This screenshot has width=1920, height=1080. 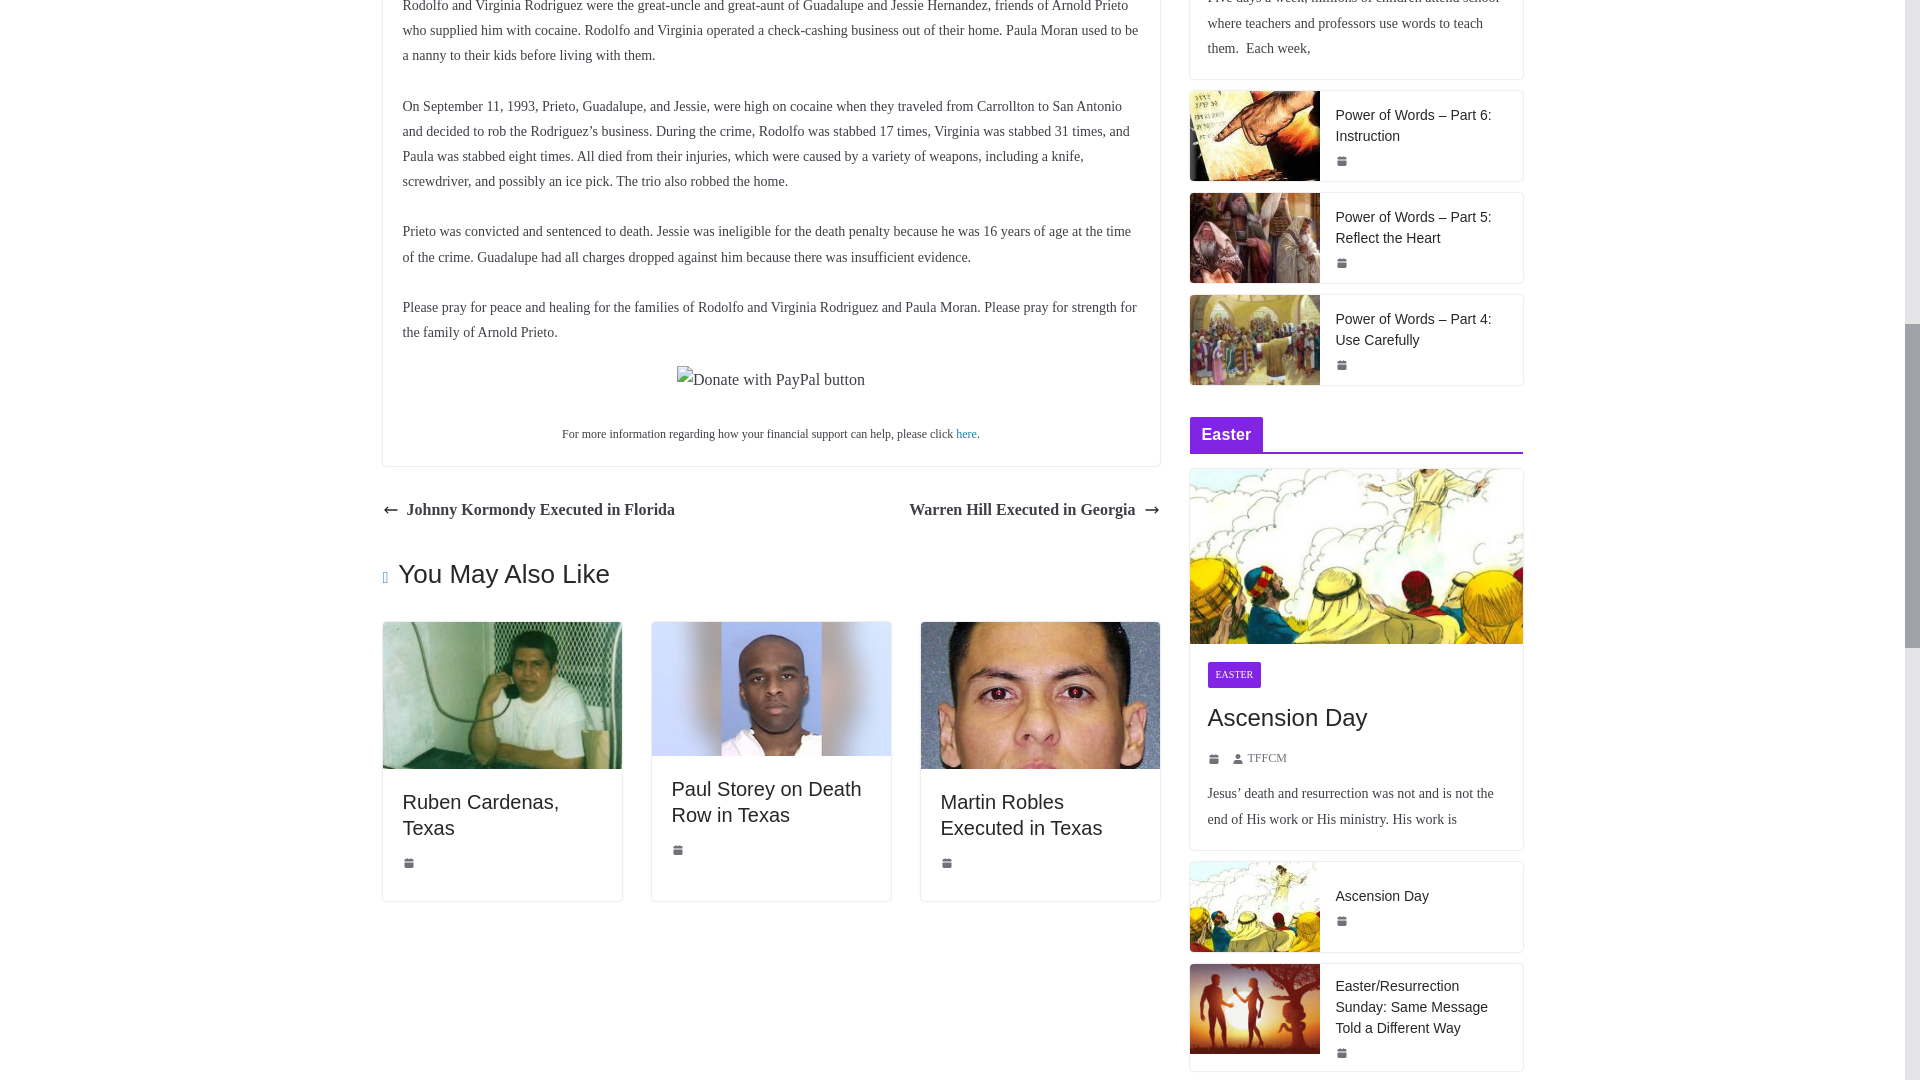 What do you see at coordinates (767, 802) in the screenshot?
I see `Paul Storey on Death Row in Texas` at bounding box center [767, 802].